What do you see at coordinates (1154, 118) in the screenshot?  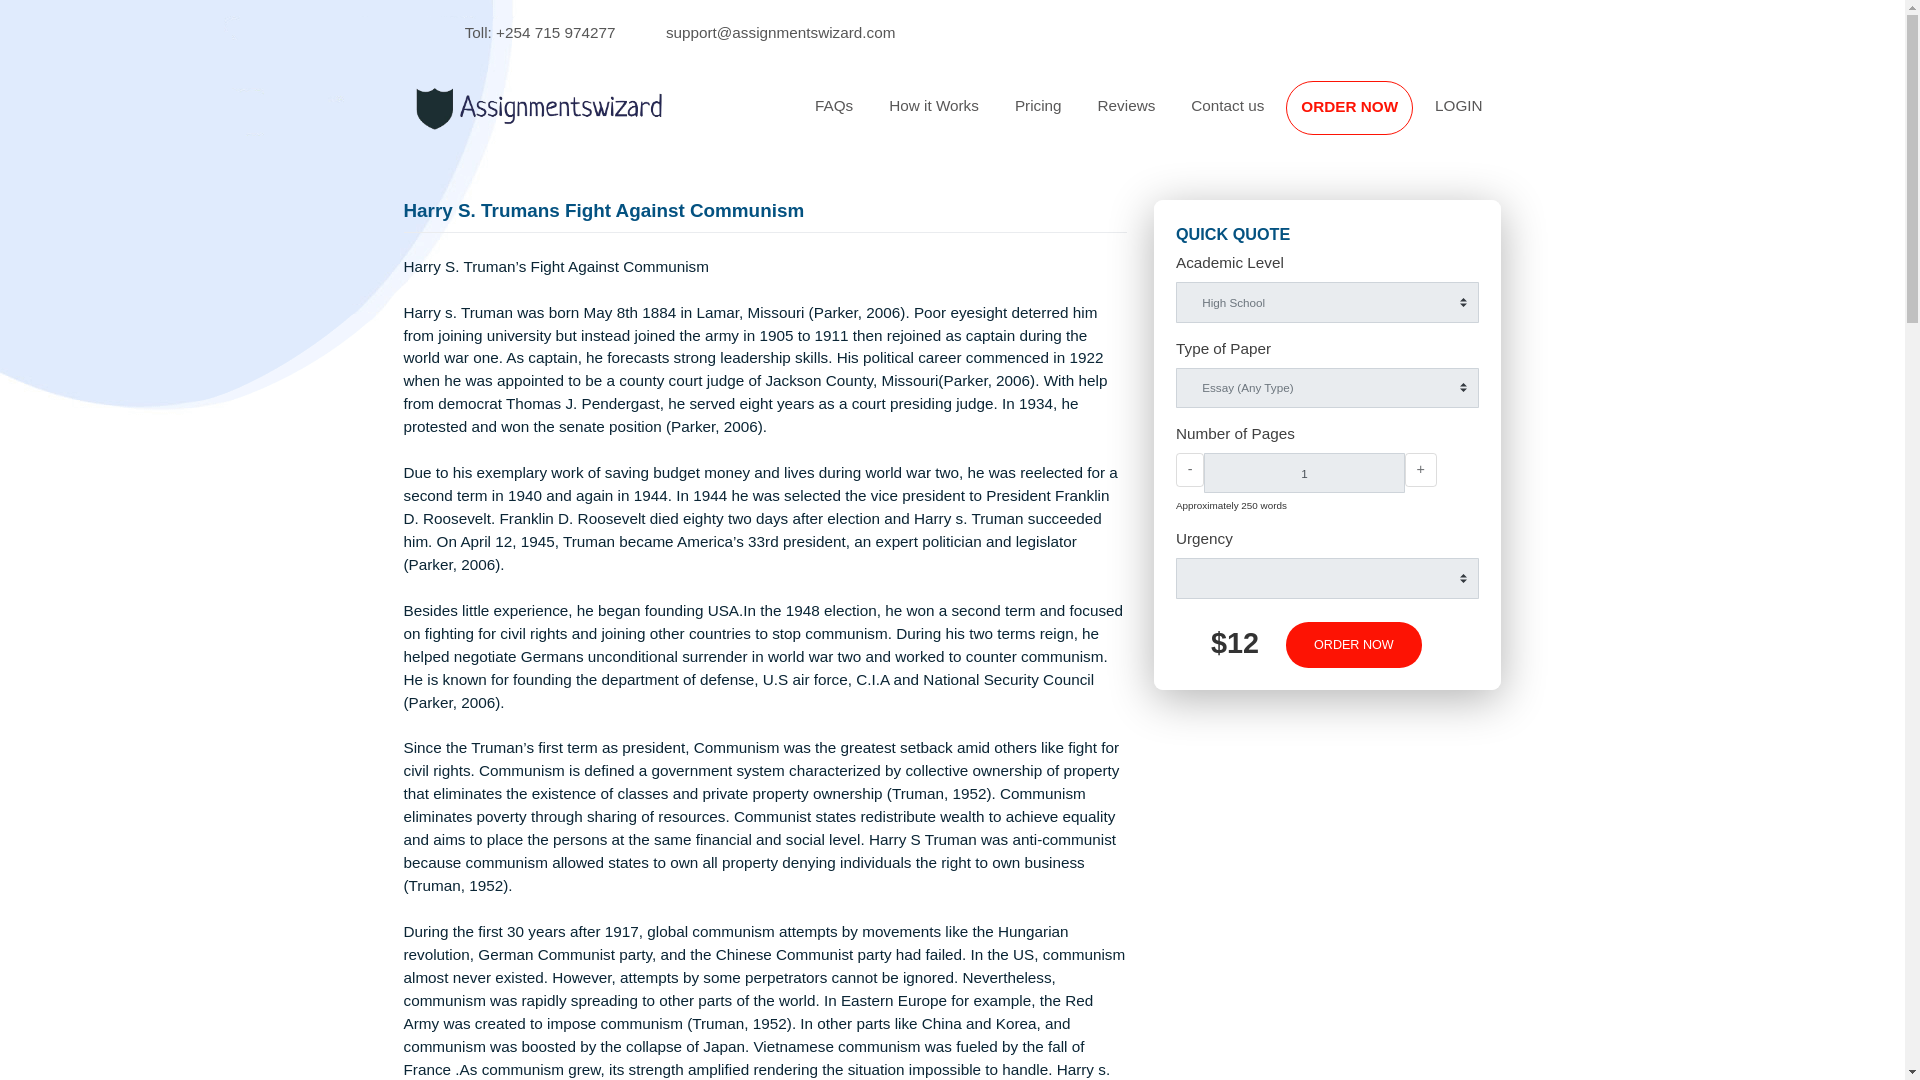 I see `Pricing` at bounding box center [1154, 118].